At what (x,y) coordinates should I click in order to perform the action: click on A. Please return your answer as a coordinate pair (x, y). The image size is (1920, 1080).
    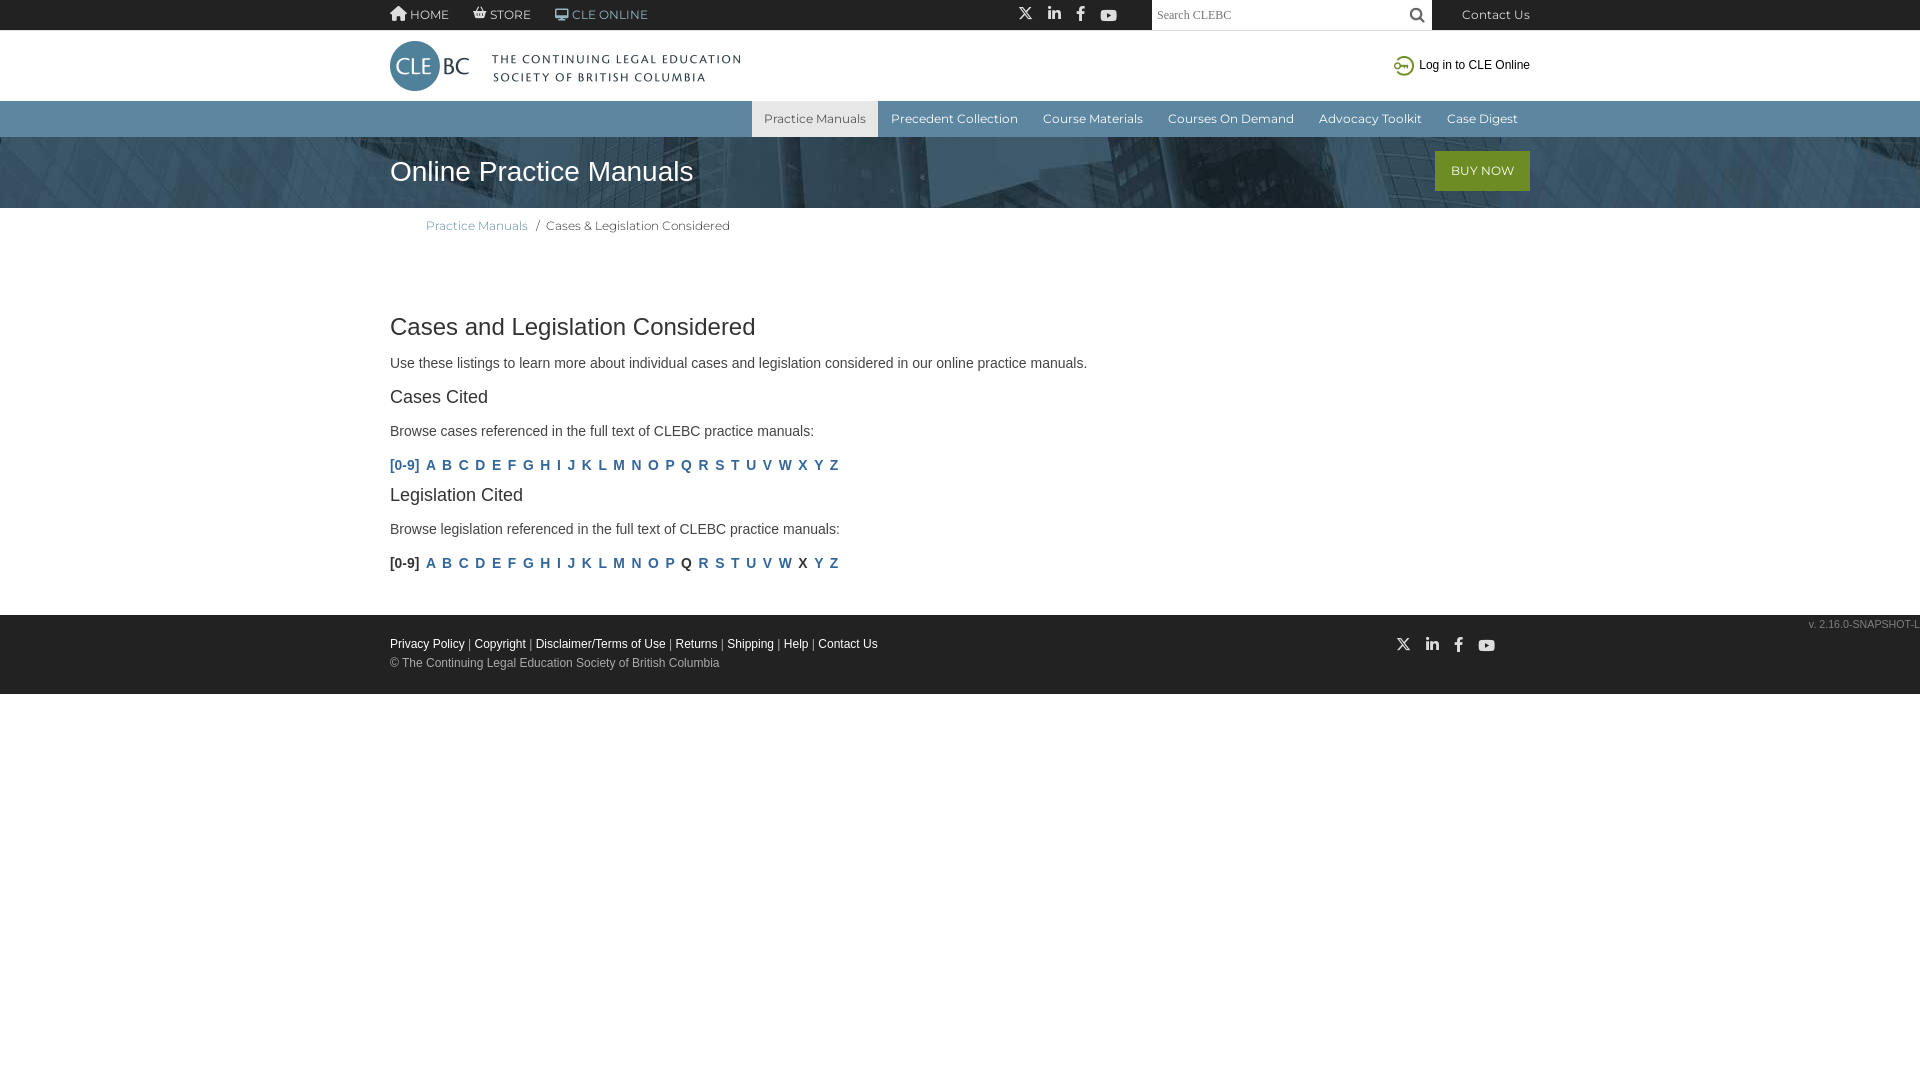
    Looking at the image, I should click on (431, 465).